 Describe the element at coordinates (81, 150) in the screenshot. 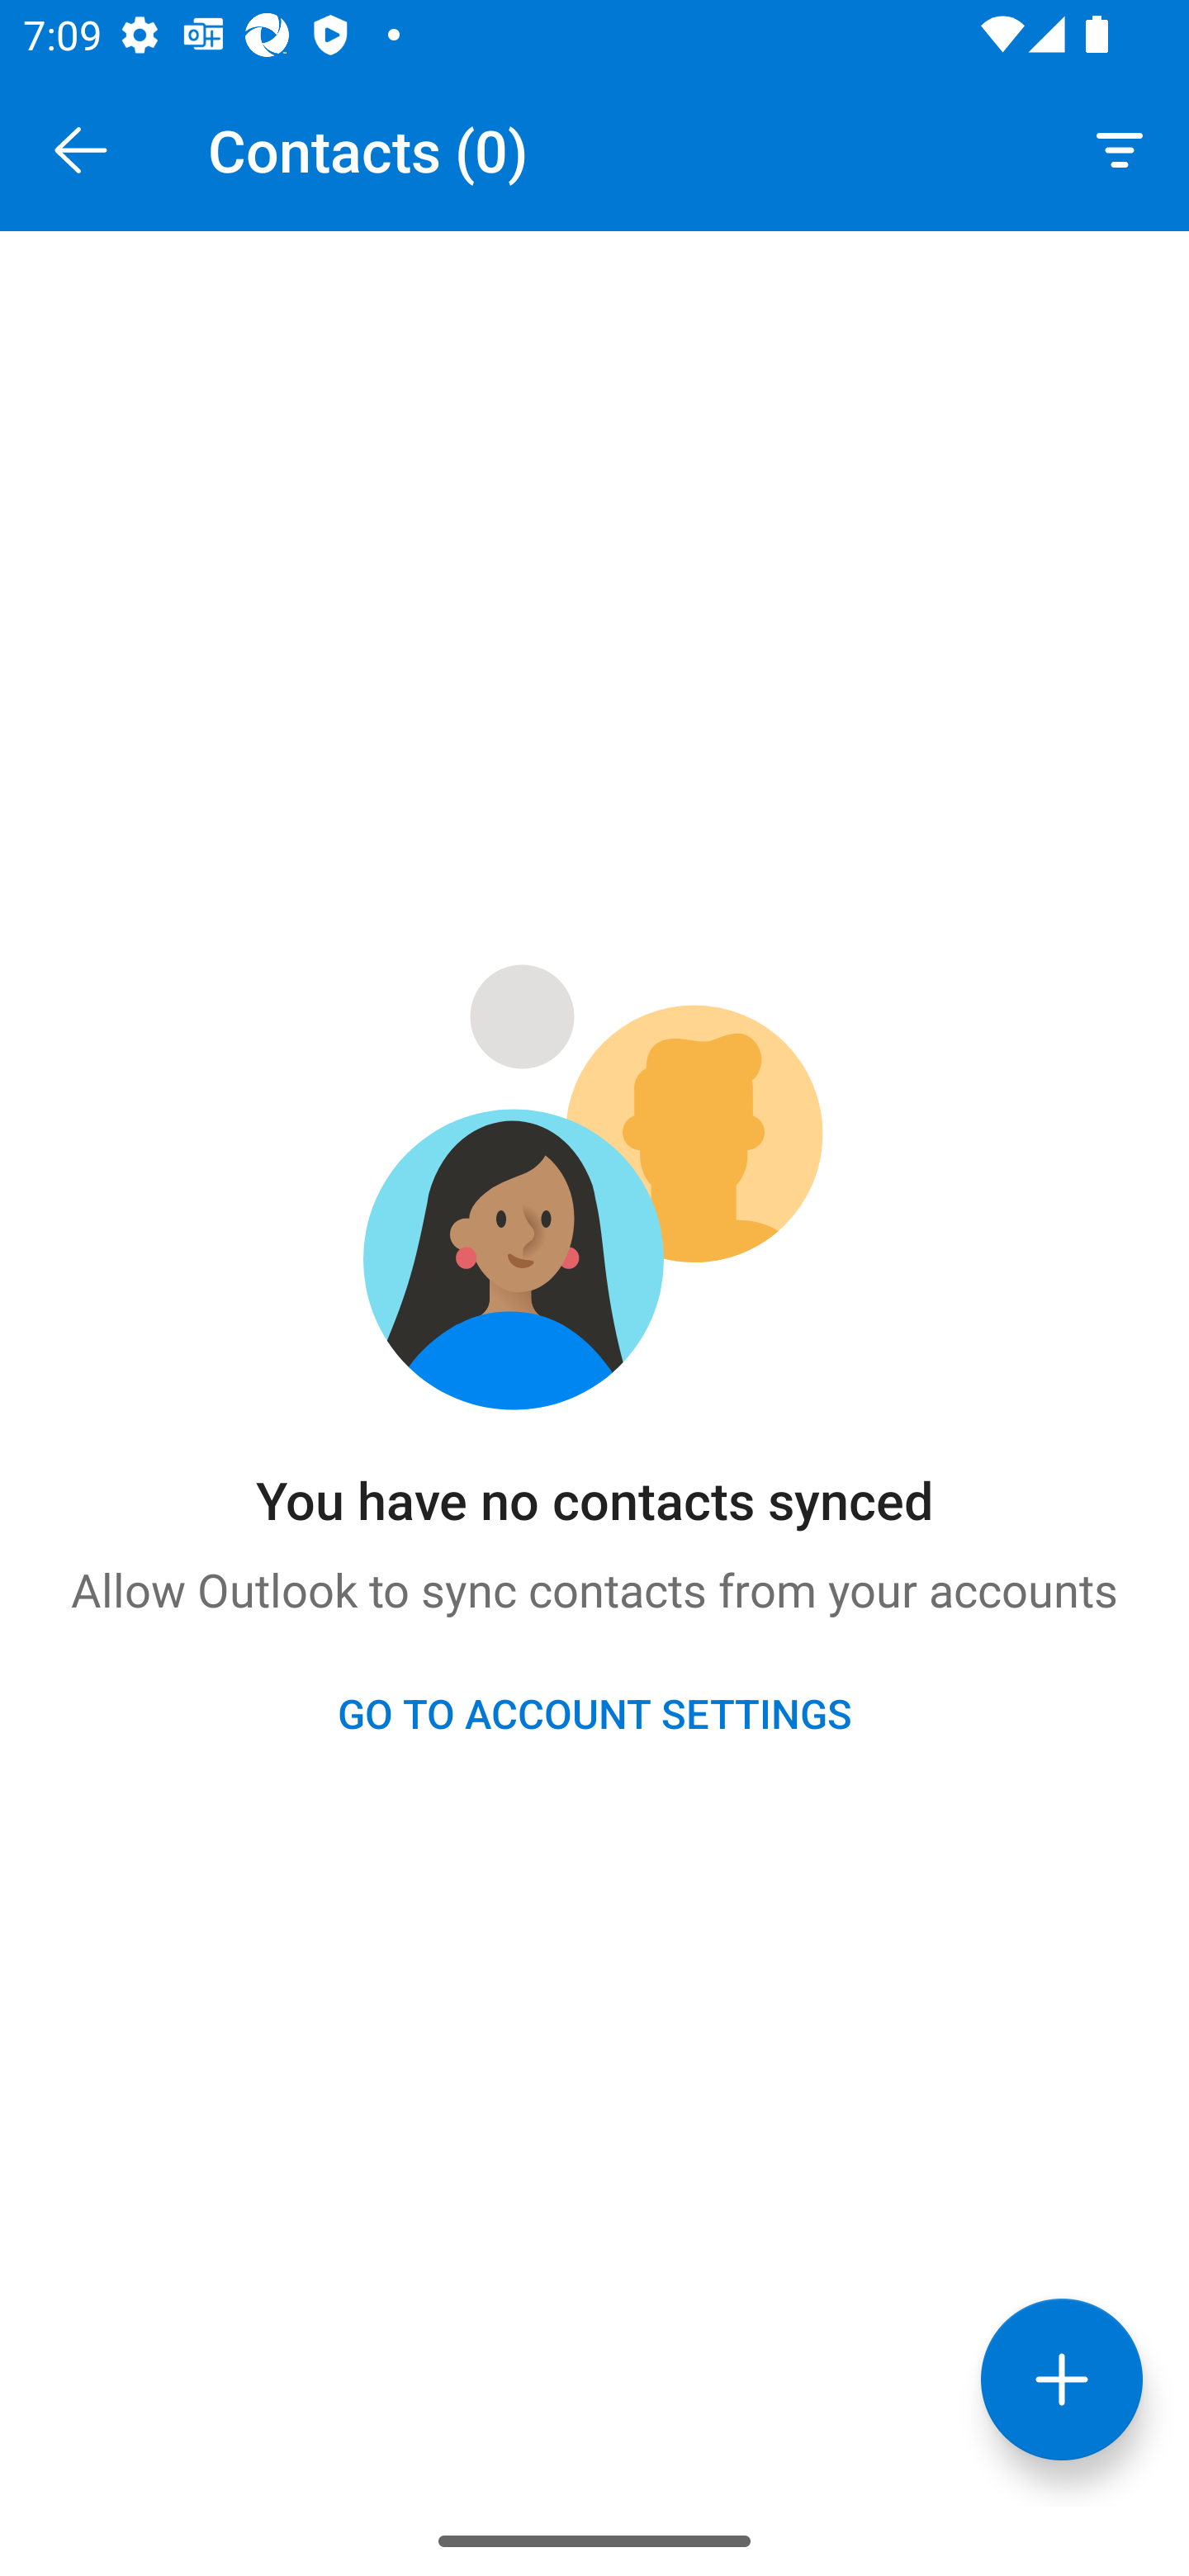

I see `Navigate up` at that location.